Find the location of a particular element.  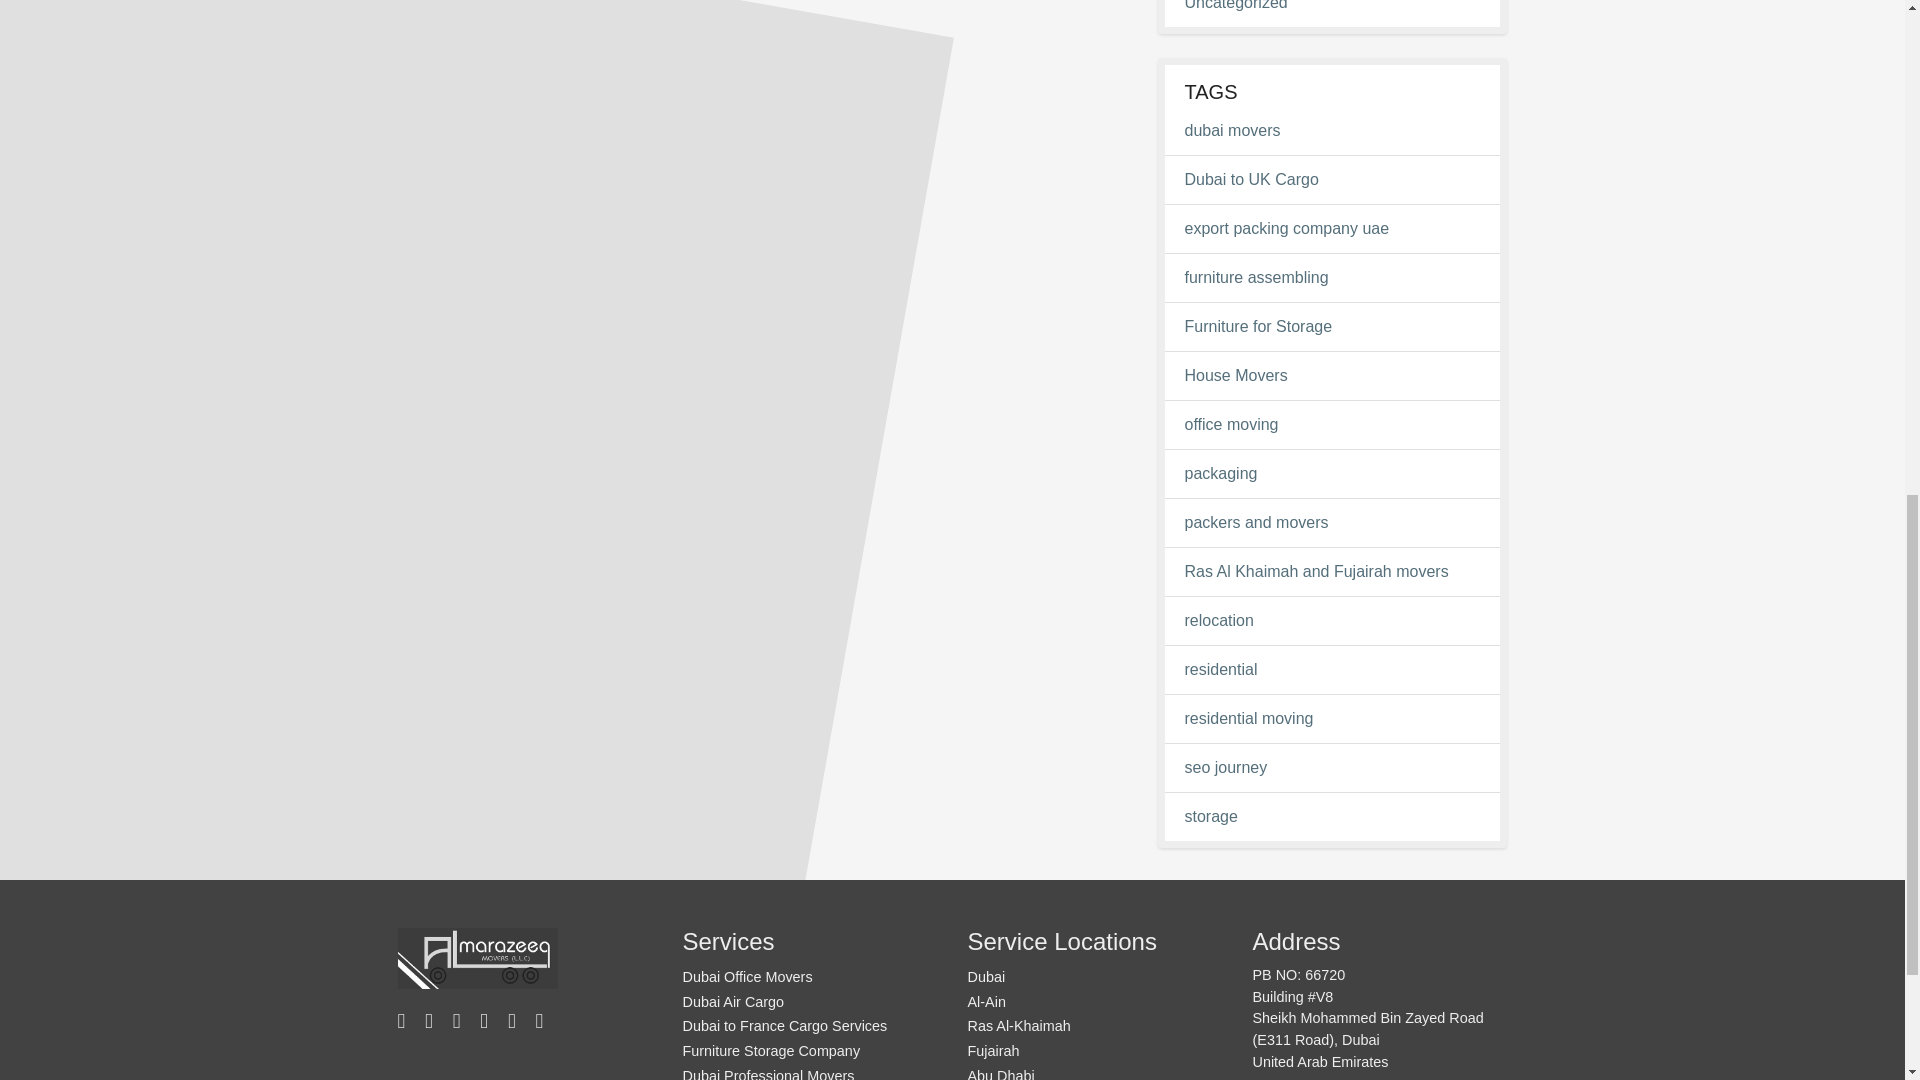

export packing company uae is located at coordinates (1332, 228).